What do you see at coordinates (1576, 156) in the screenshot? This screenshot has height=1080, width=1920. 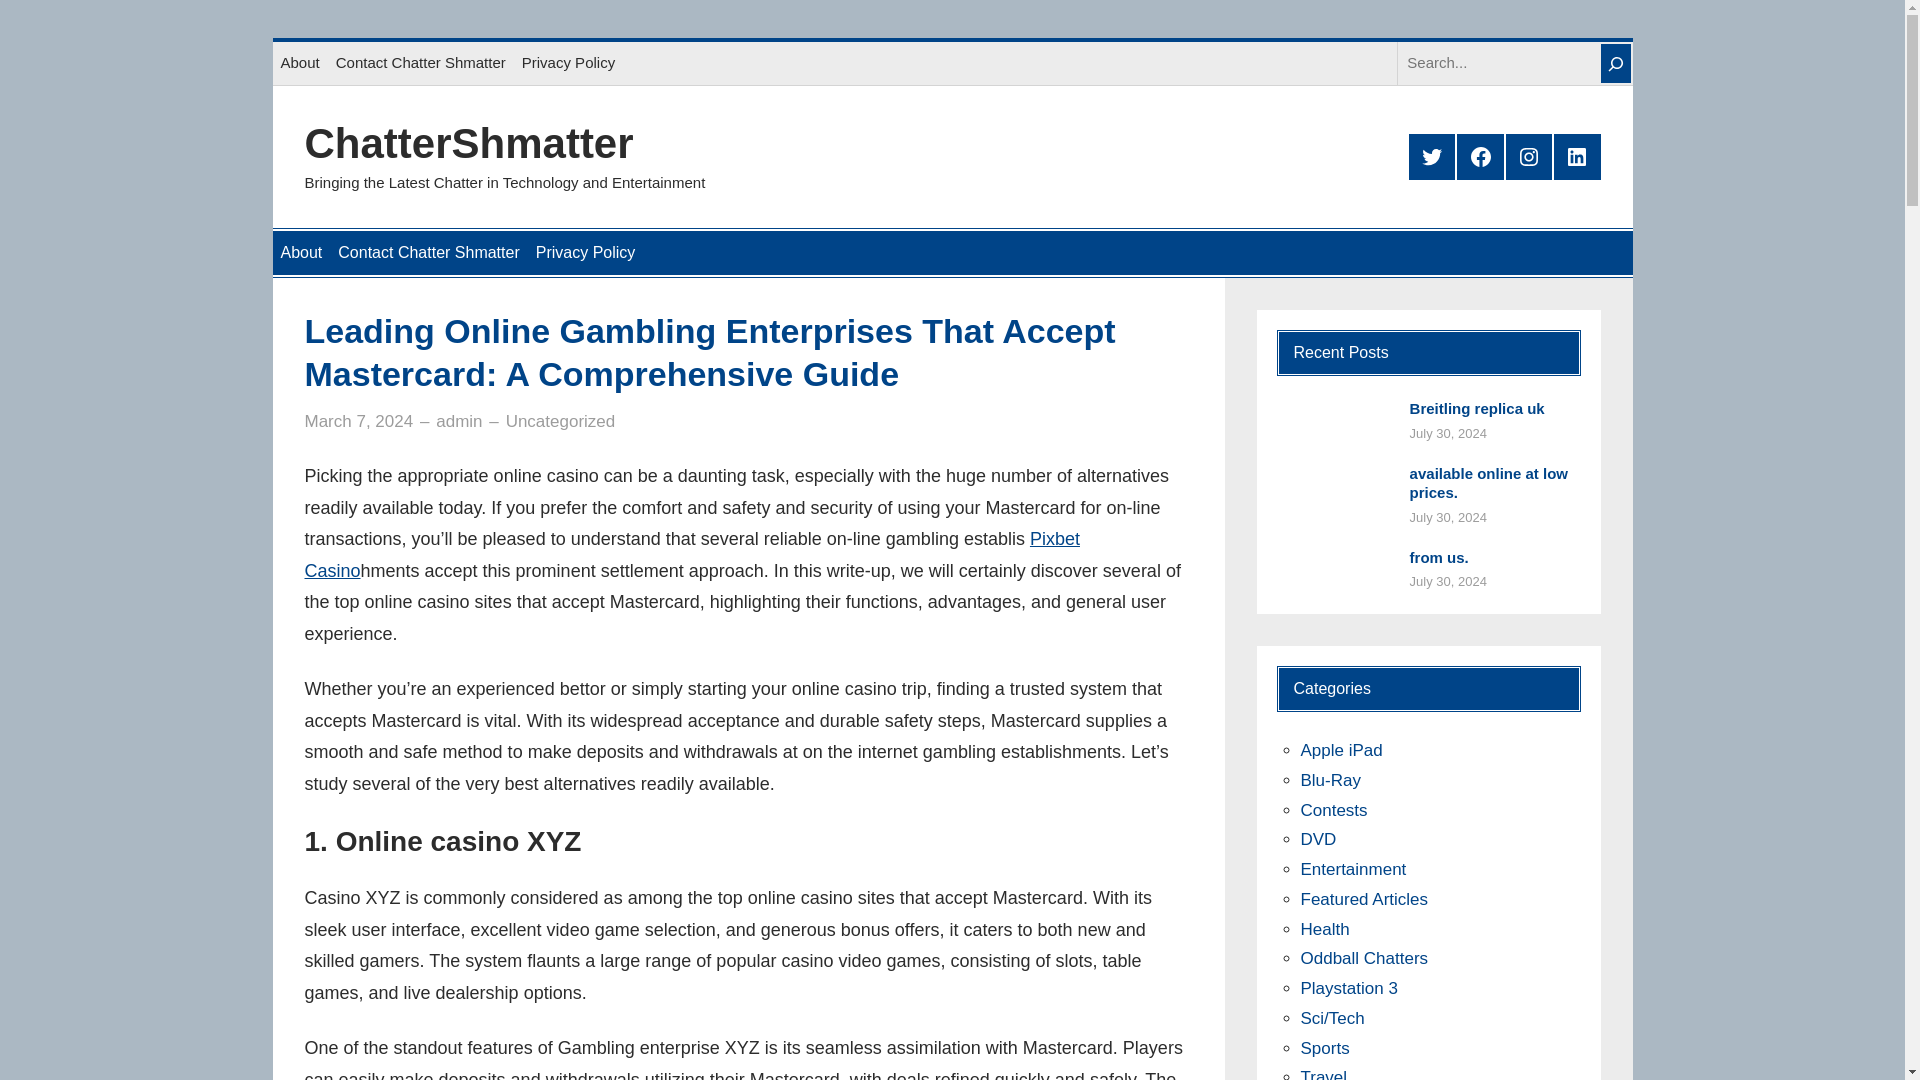 I see `LinkedIn` at bounding box center [1576, 156].